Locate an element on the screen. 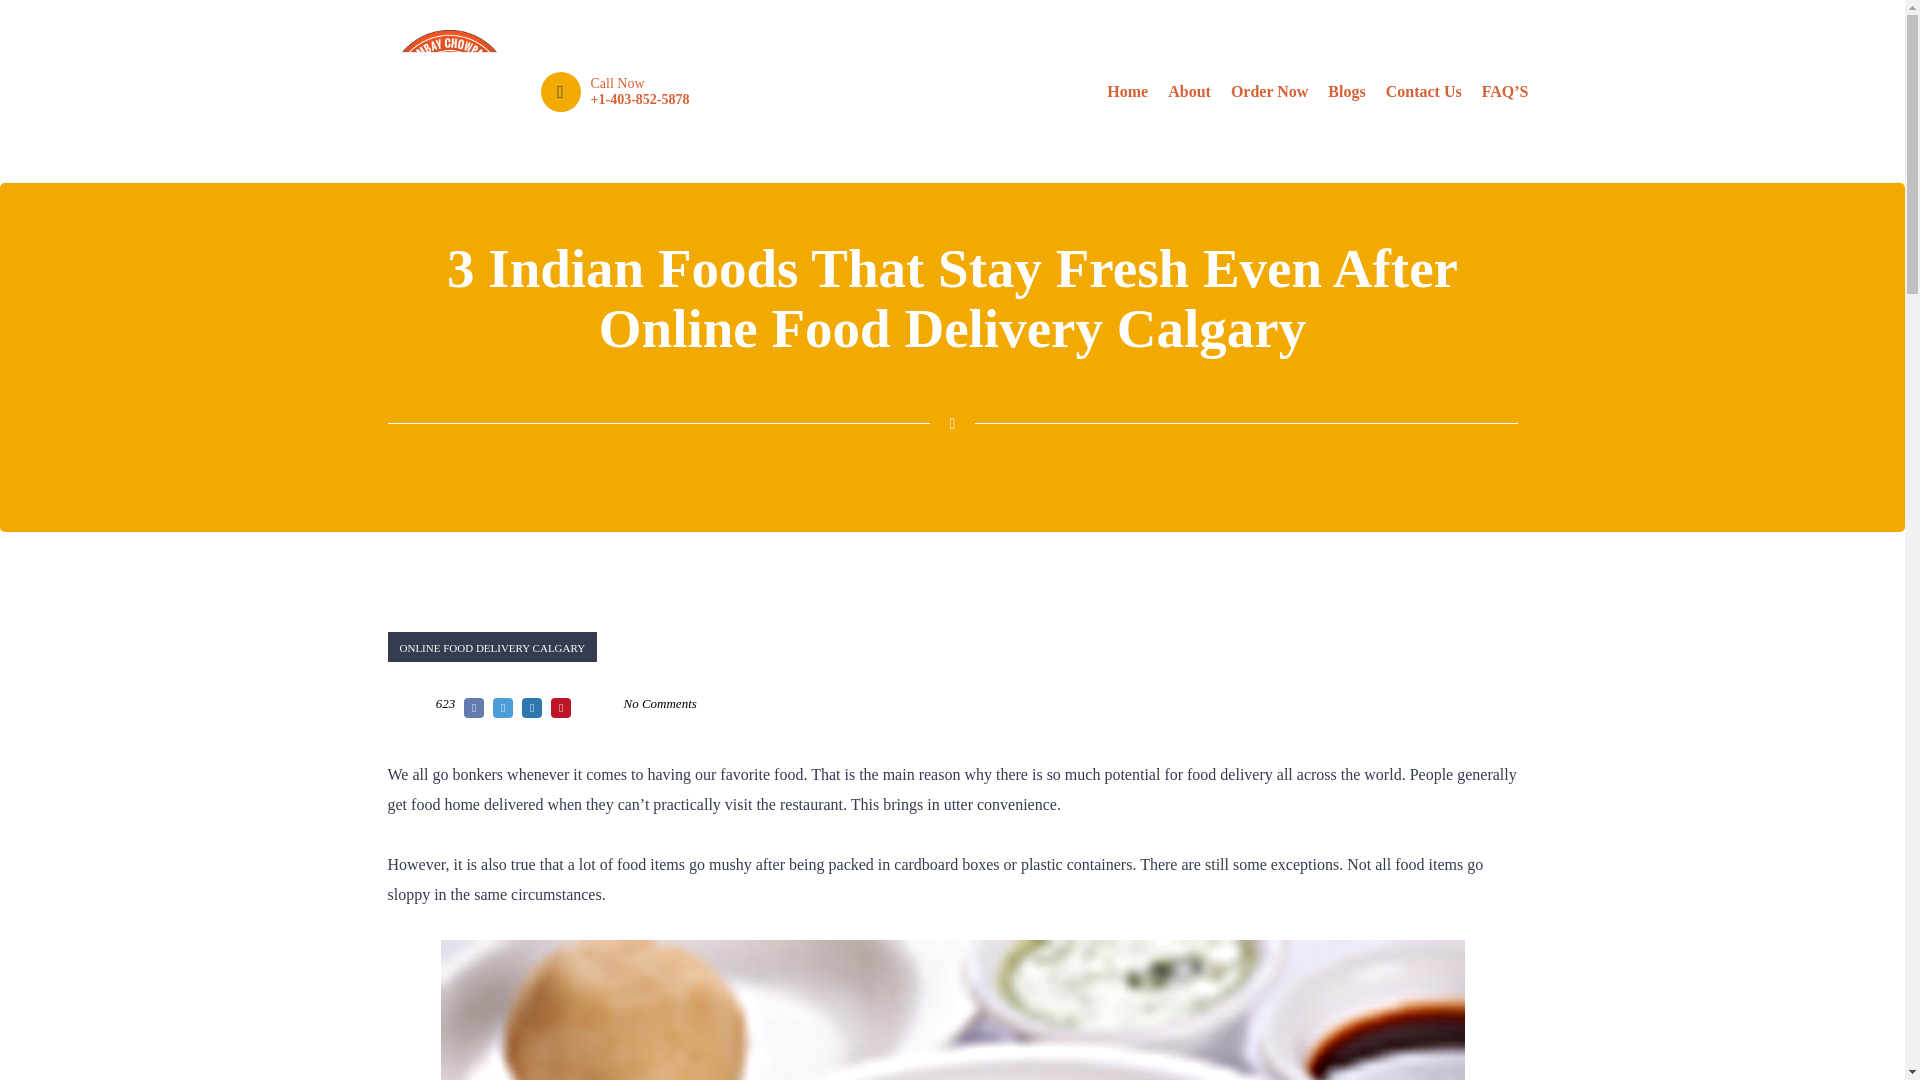 Image resolution: width=1920 pixels, height=1080 pixels. Home is located at coordinates (1126, 91).